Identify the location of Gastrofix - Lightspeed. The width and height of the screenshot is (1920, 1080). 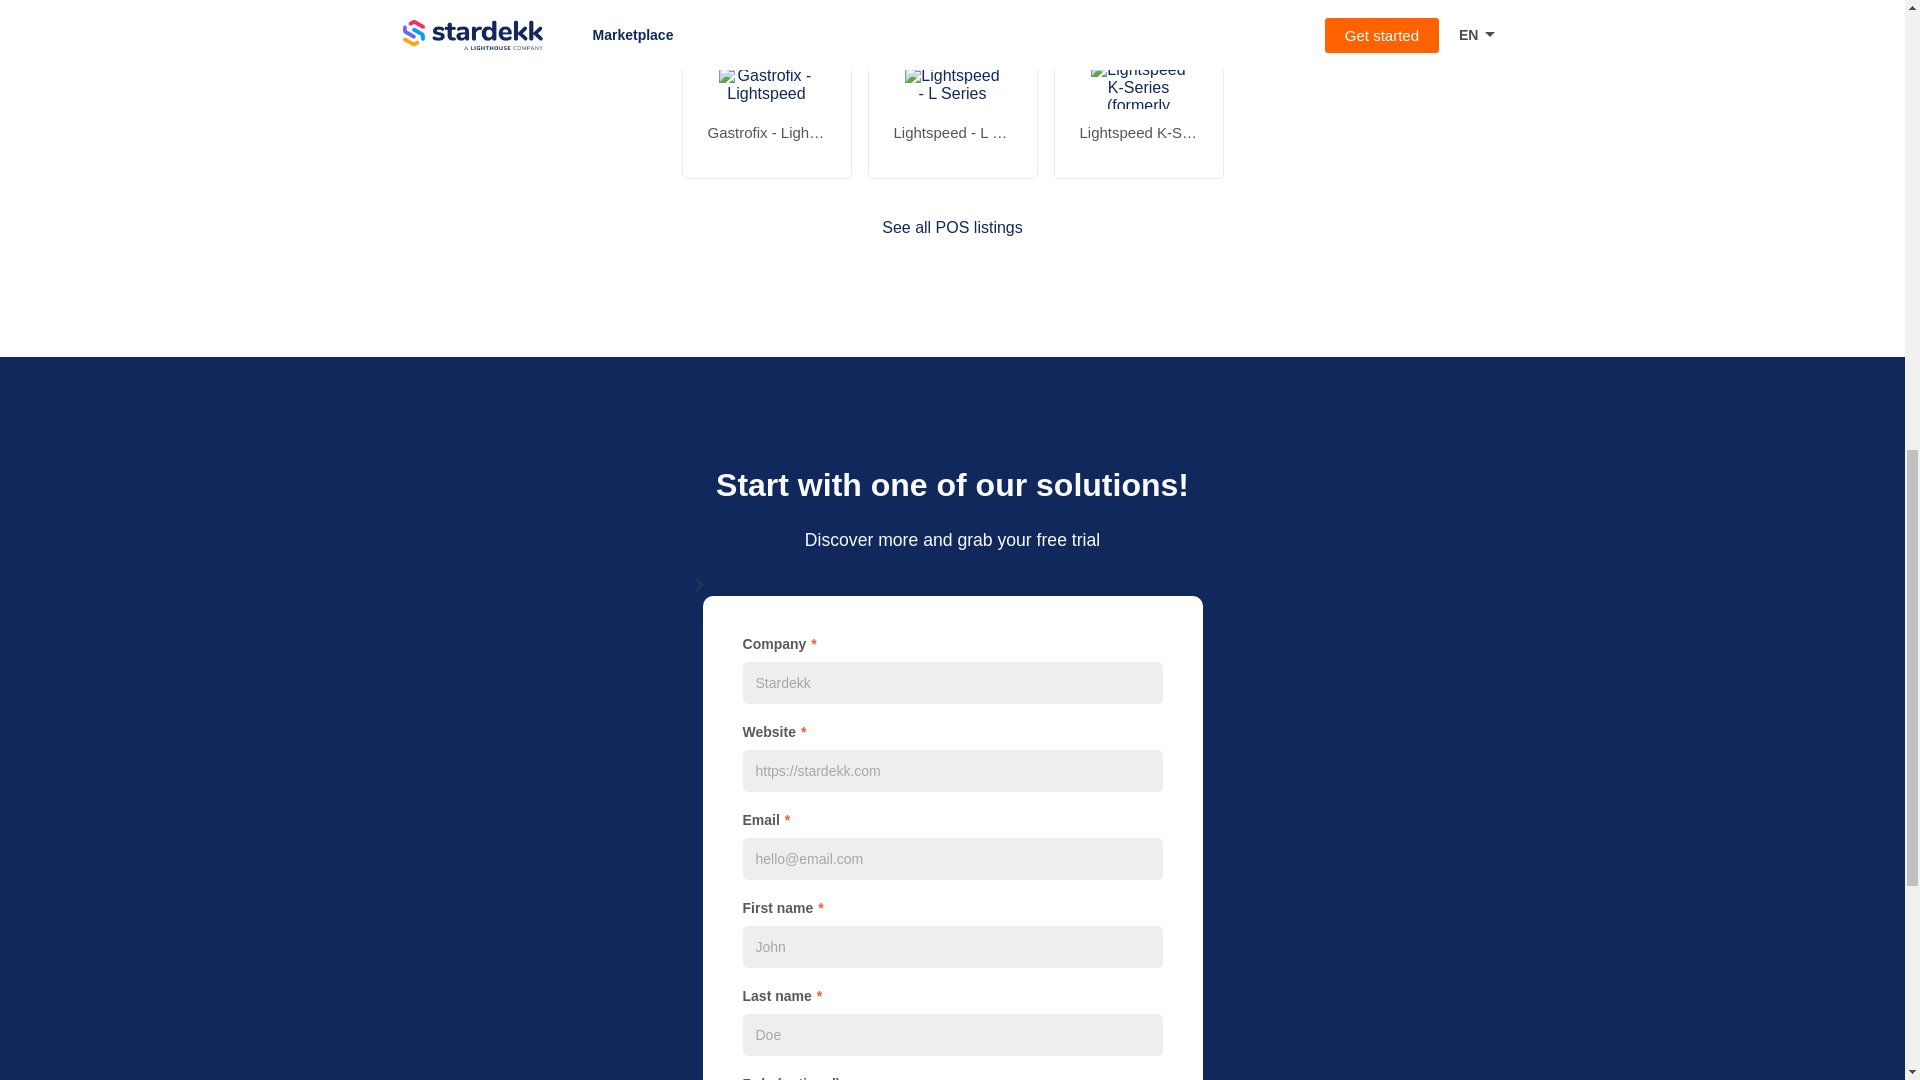
(766, 106).